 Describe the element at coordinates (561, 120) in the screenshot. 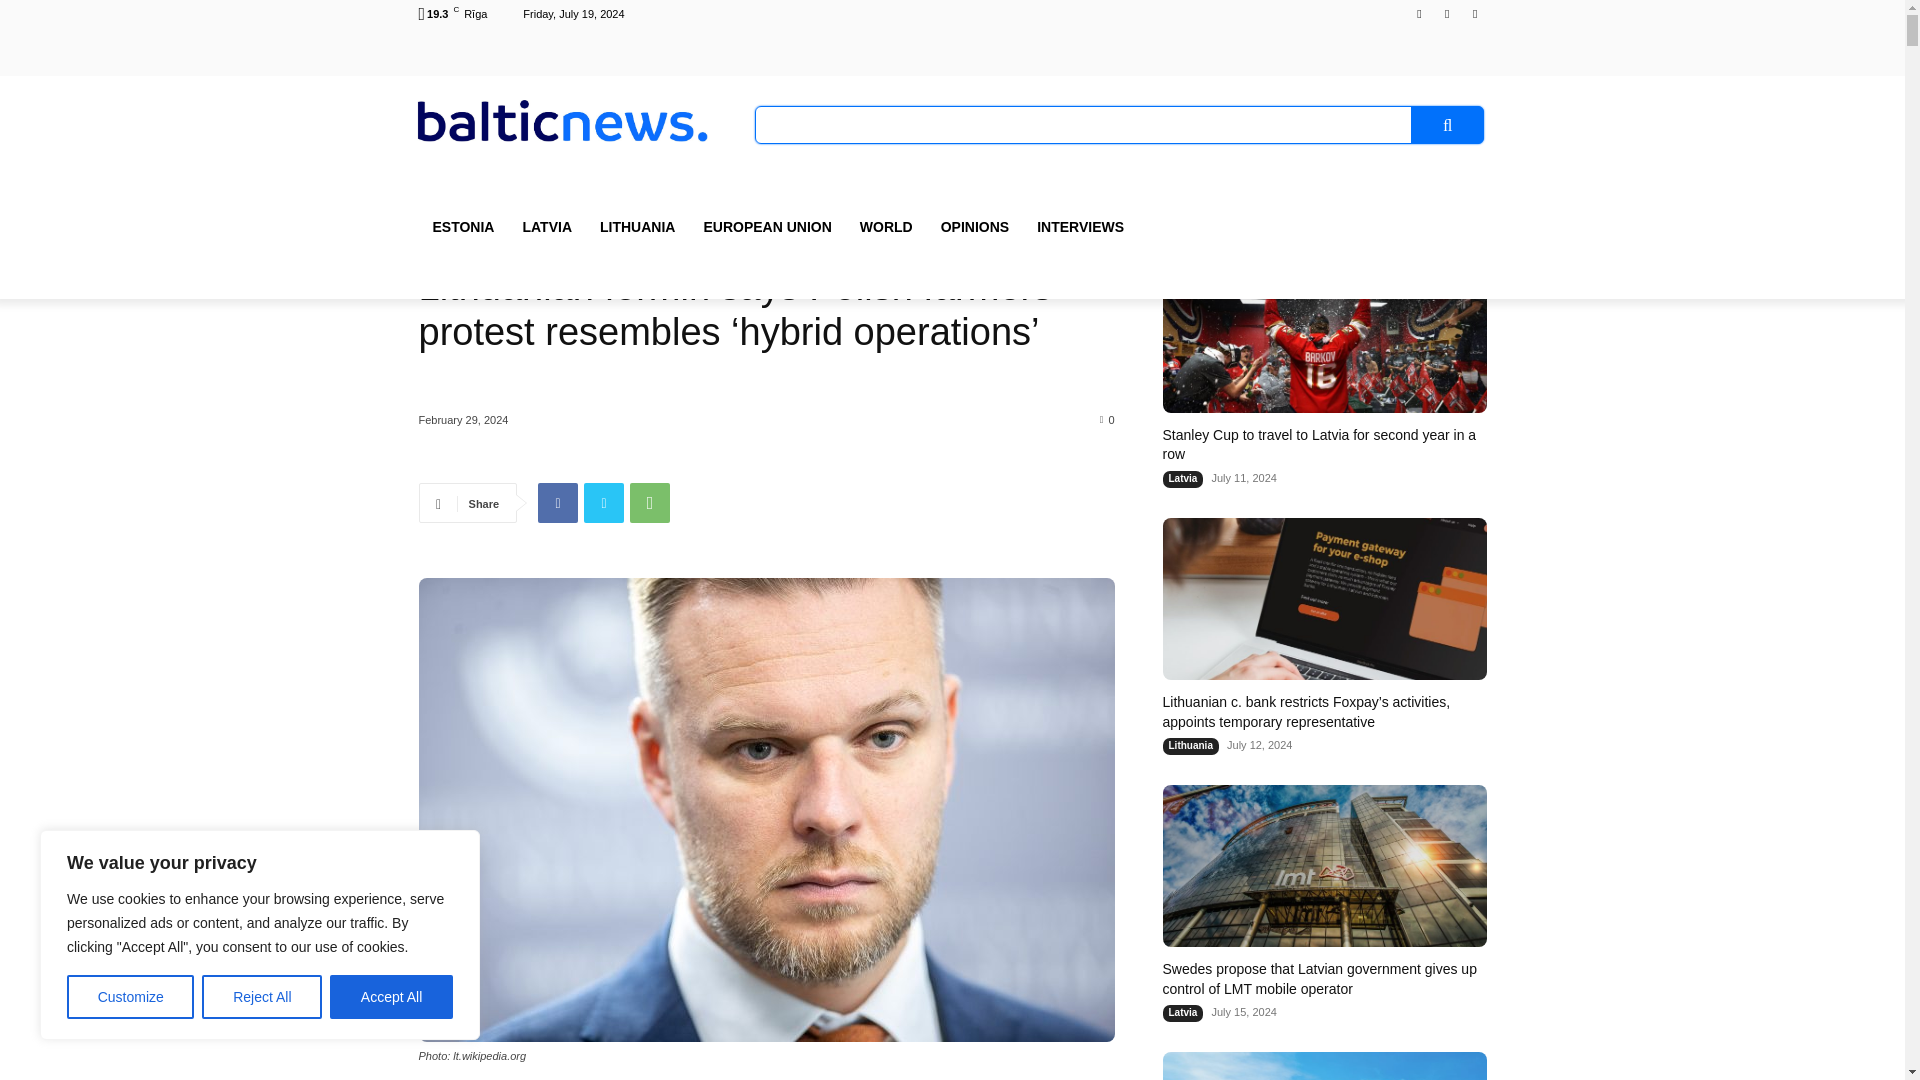

I see `baltic news` at that location.